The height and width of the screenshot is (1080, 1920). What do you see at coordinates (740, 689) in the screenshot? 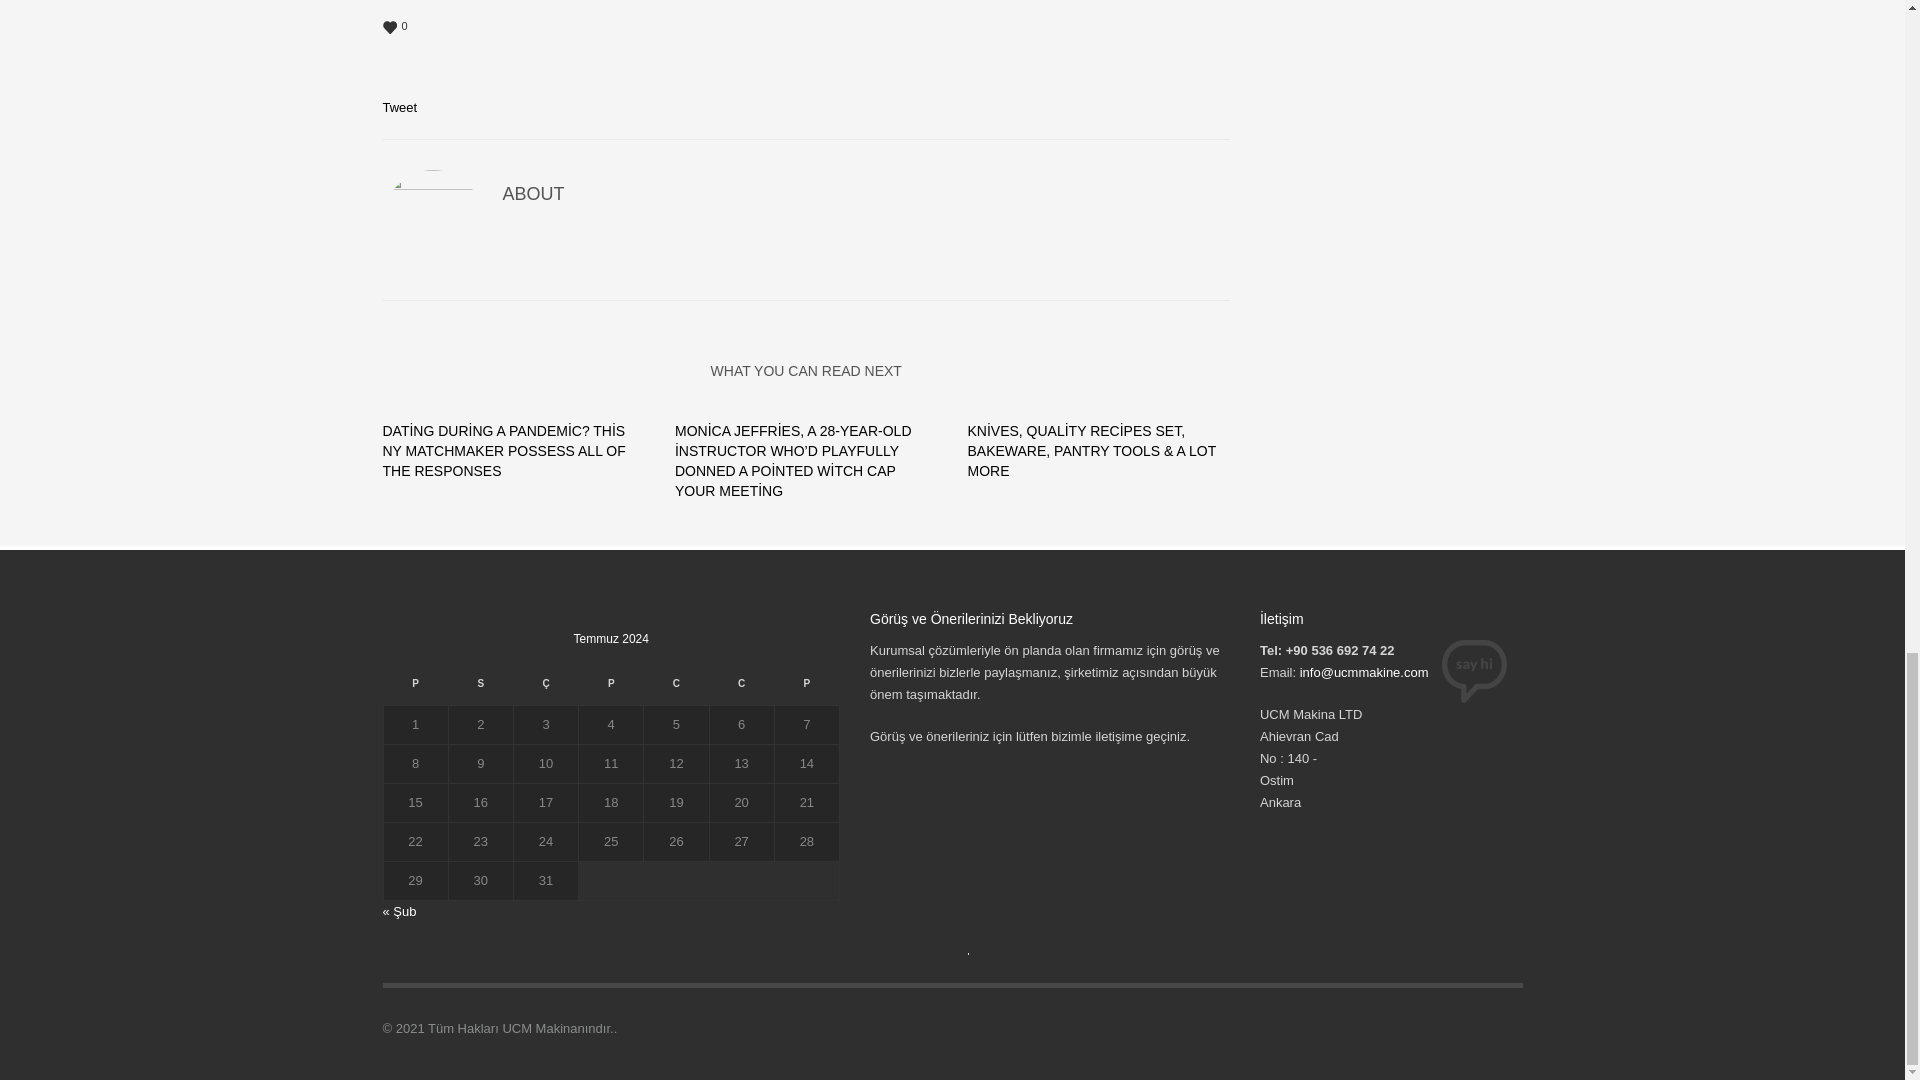
I see `Cumartesi` at bounding box center [740, 689].